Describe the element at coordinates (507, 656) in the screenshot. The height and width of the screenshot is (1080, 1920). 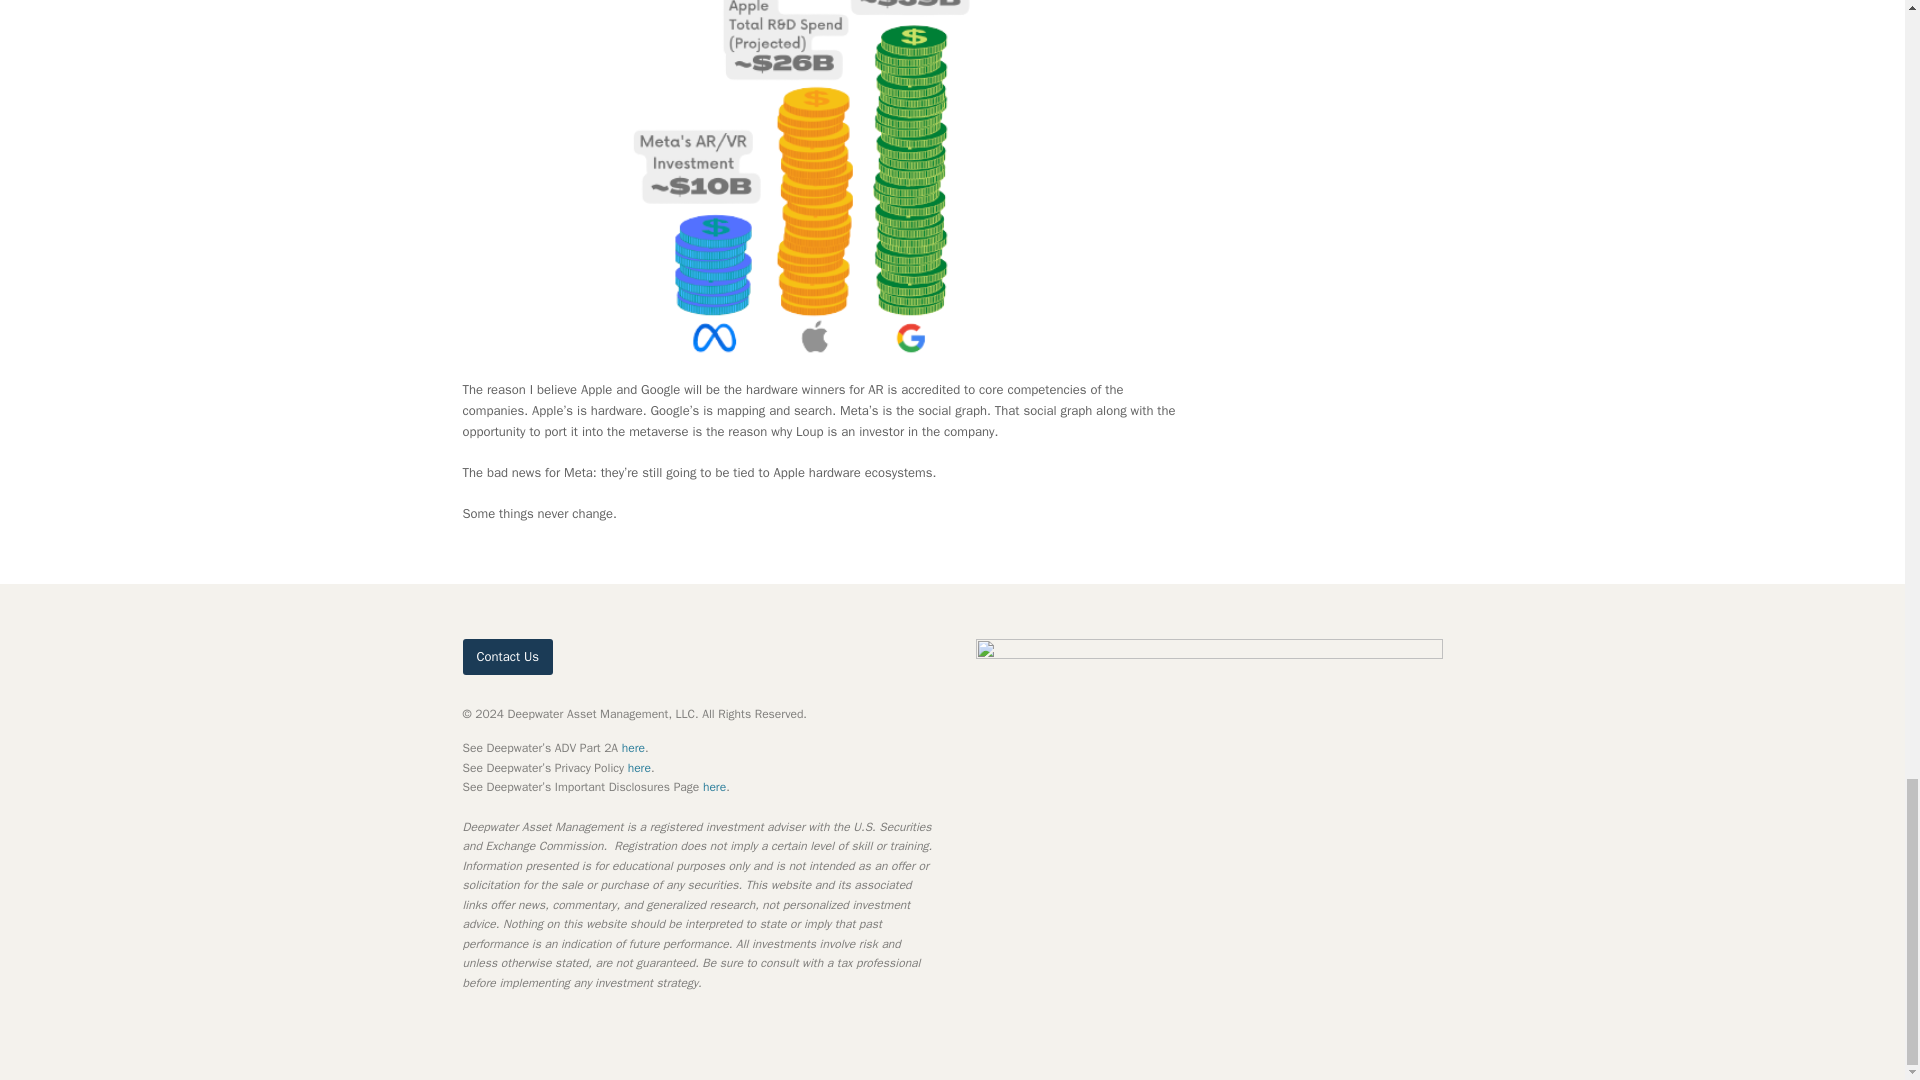
I see `Contact Us` at that location.